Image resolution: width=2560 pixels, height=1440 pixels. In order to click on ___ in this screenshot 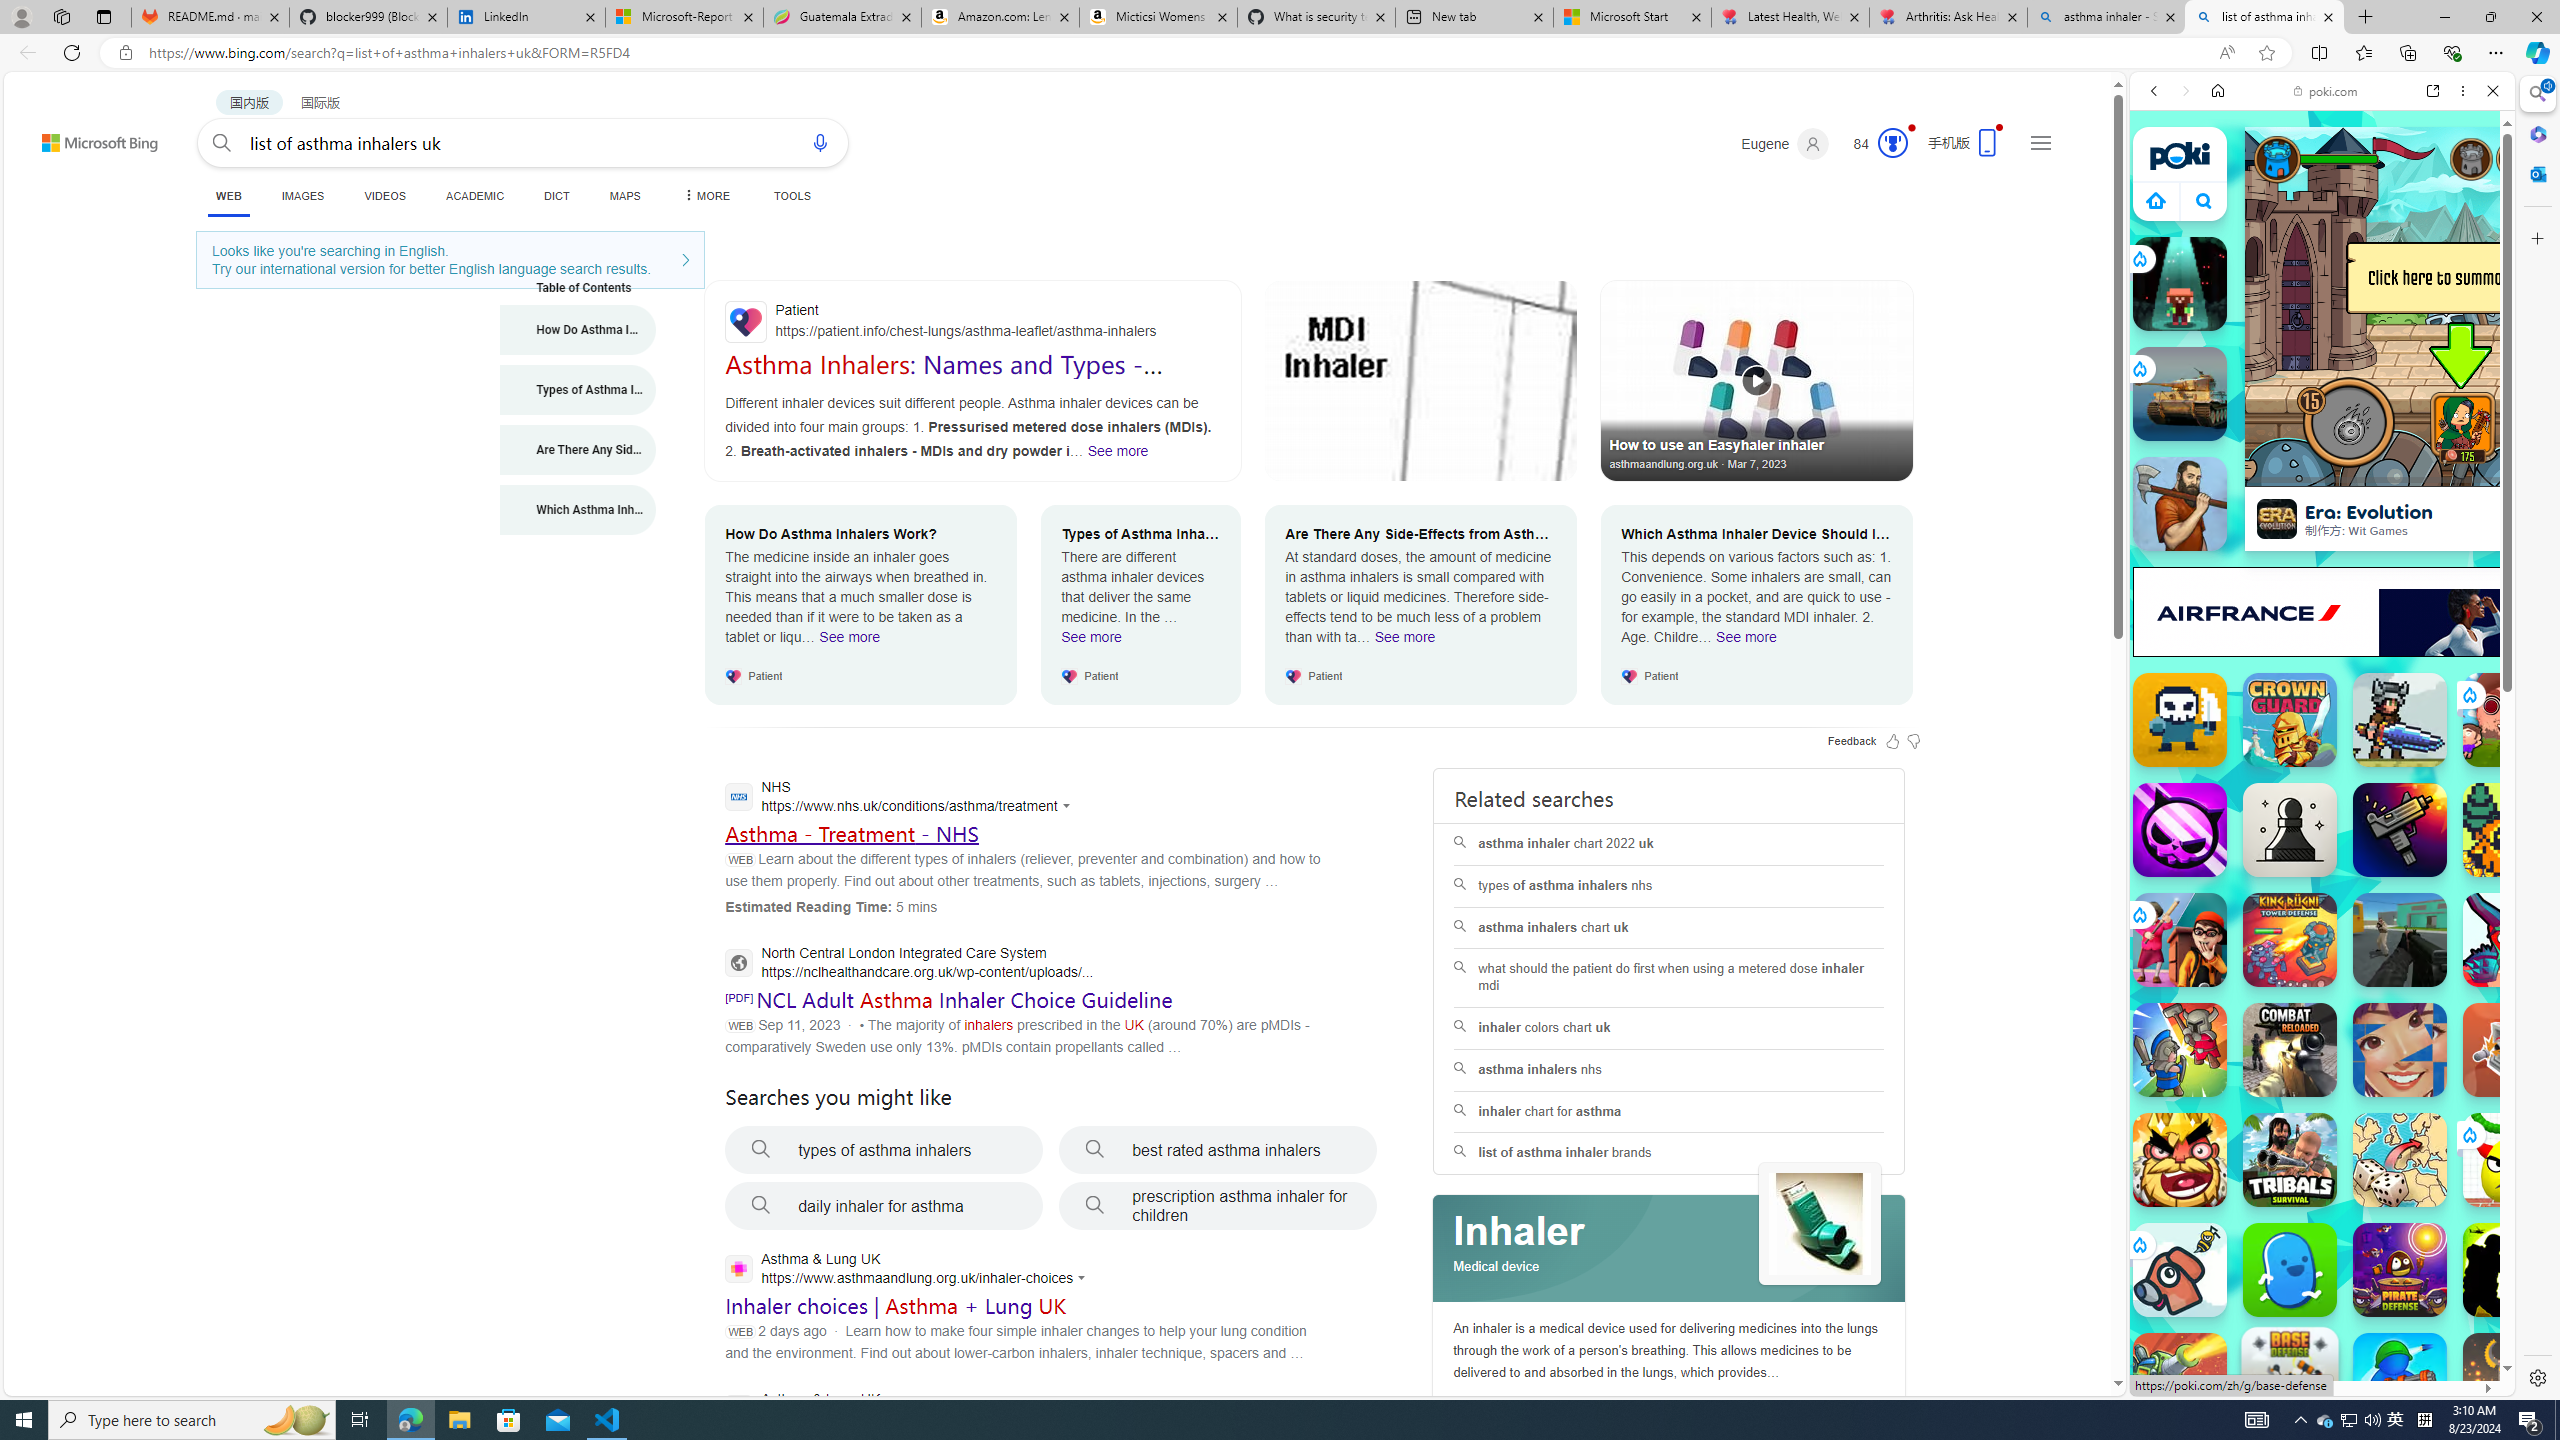, I will do `click(2159, 578)`.